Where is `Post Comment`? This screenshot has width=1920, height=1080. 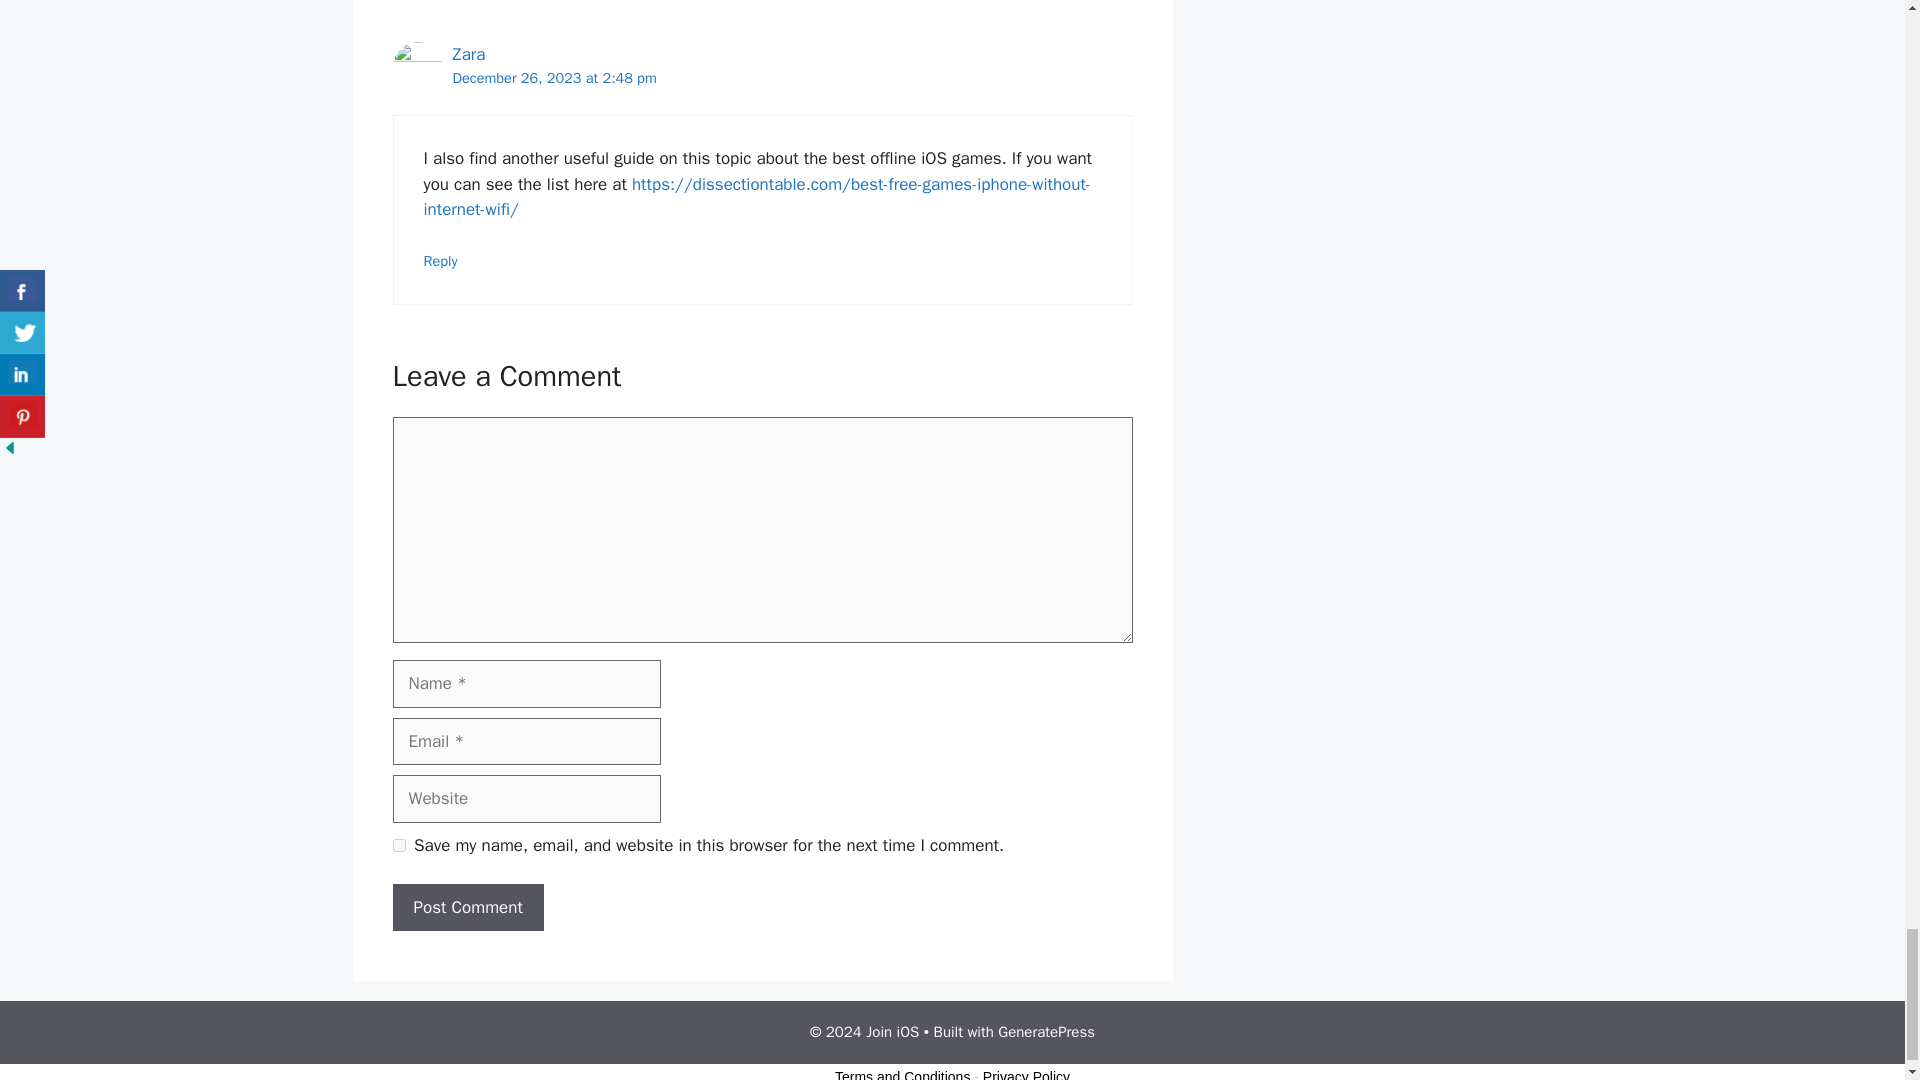
Post Comment is located at coordinates (467, 908).